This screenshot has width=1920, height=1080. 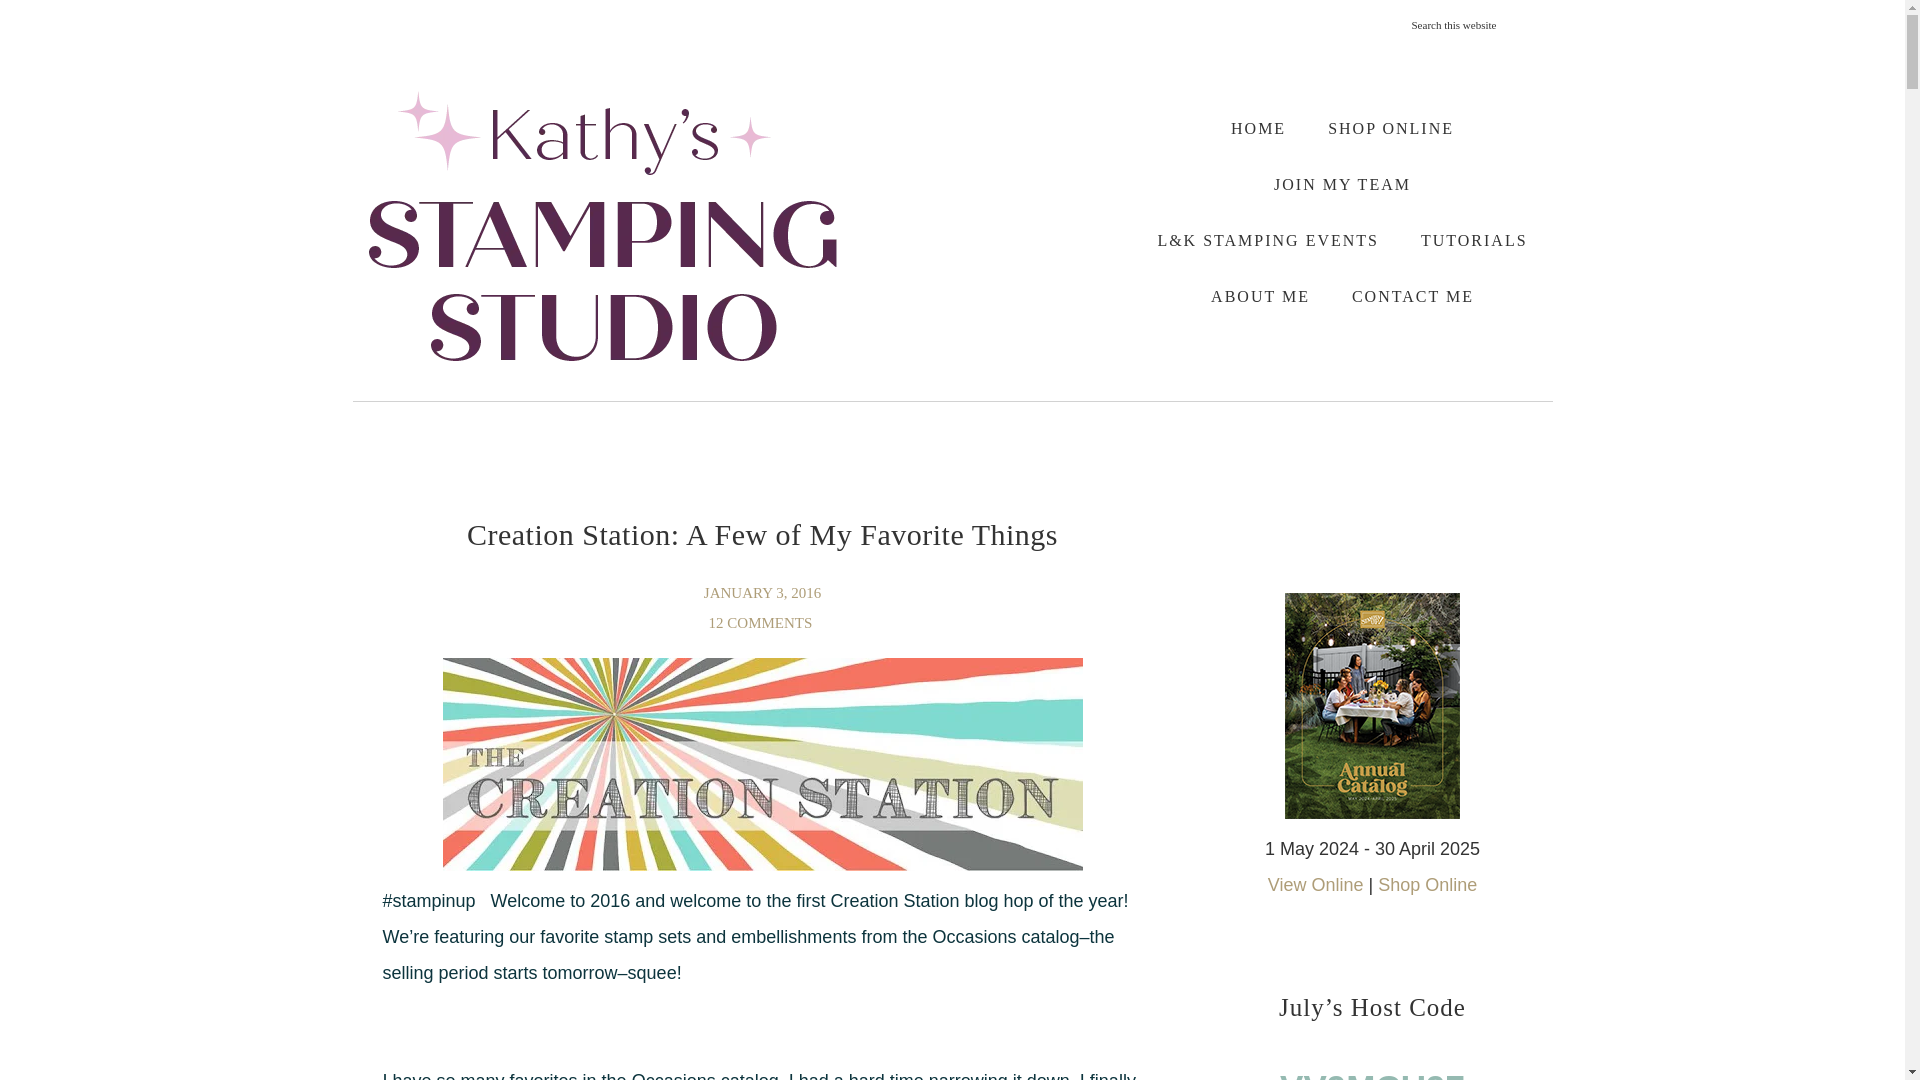 What do you see at coordinates (1474, 240) in the screenshot?
I see `TUTORIALS` at bounding box center [1474, 240].